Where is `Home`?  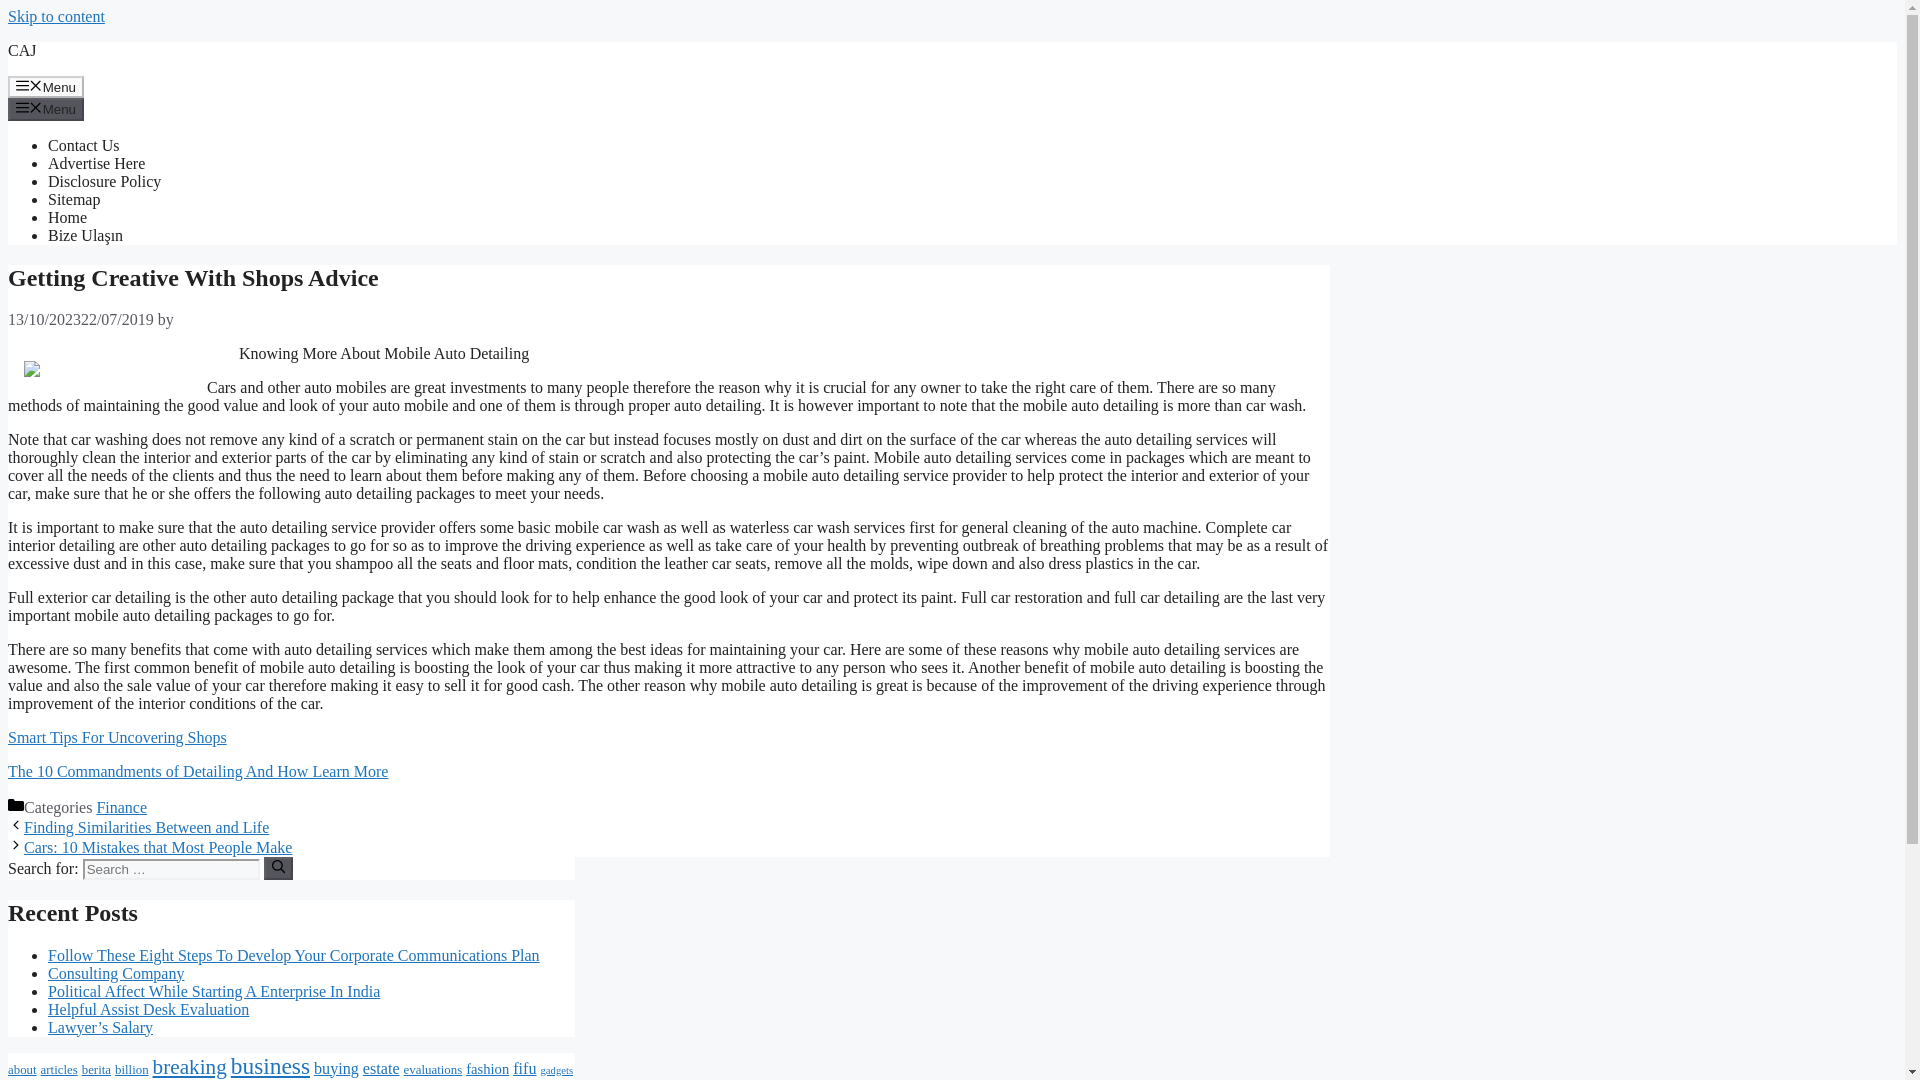
Home is located at coordinates (67, 217).